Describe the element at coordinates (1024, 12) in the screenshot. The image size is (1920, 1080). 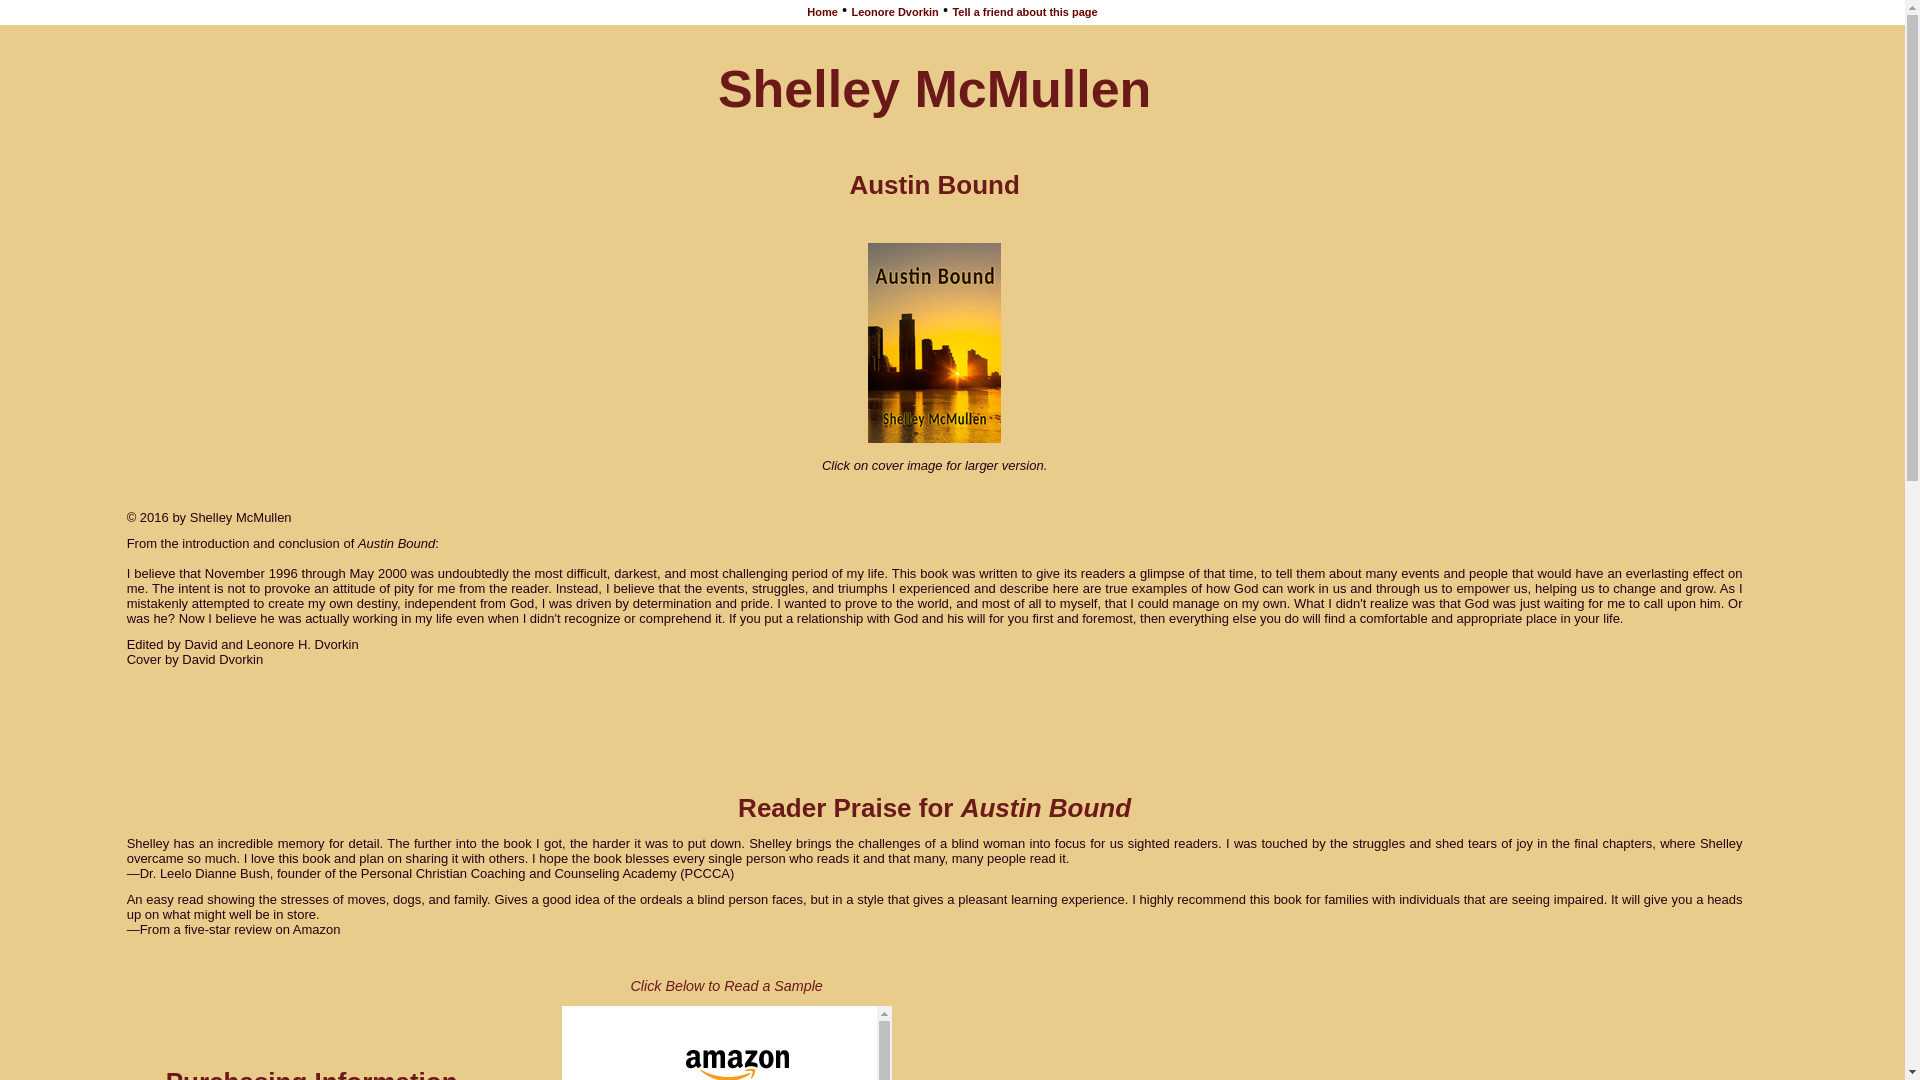
I see `Tell a friend about this page` at that location.